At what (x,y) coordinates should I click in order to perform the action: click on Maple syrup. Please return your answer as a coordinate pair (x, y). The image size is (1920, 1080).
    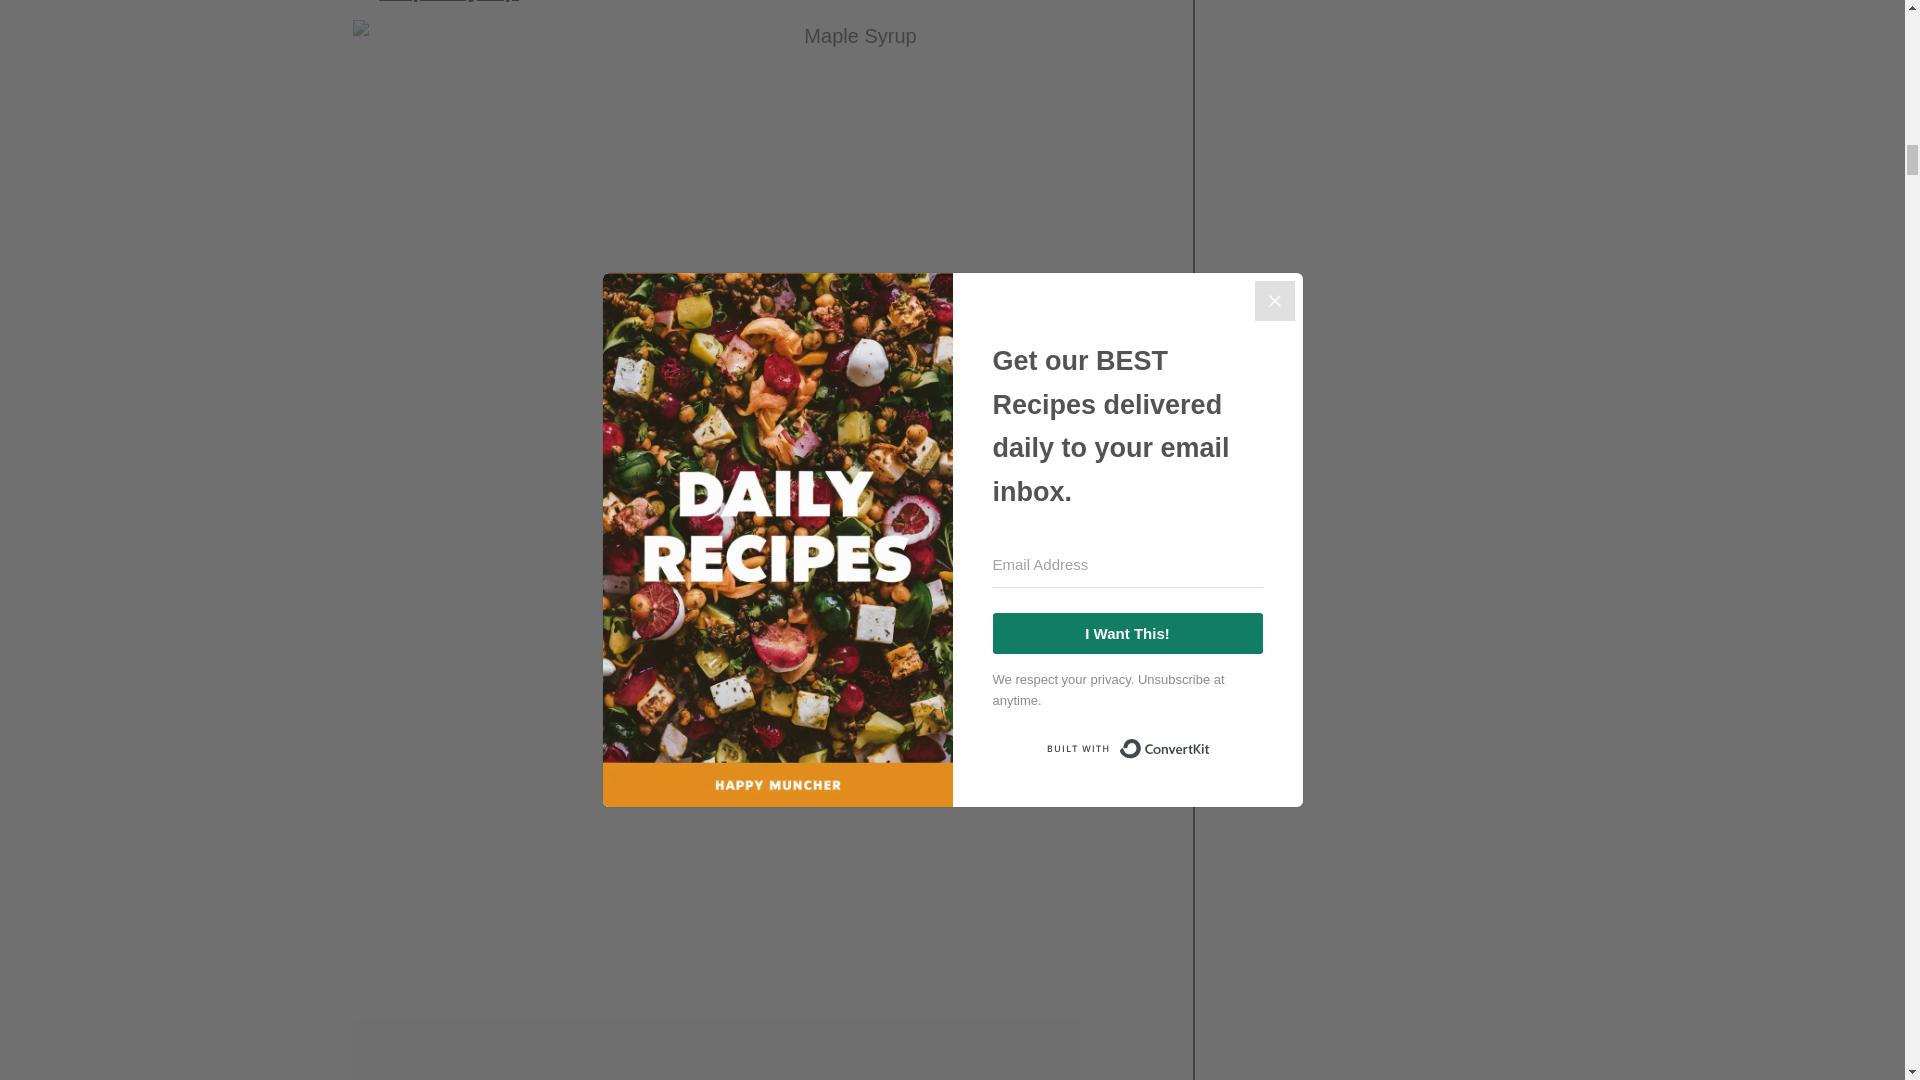
    Looking at the image, I should click on (448, 1).